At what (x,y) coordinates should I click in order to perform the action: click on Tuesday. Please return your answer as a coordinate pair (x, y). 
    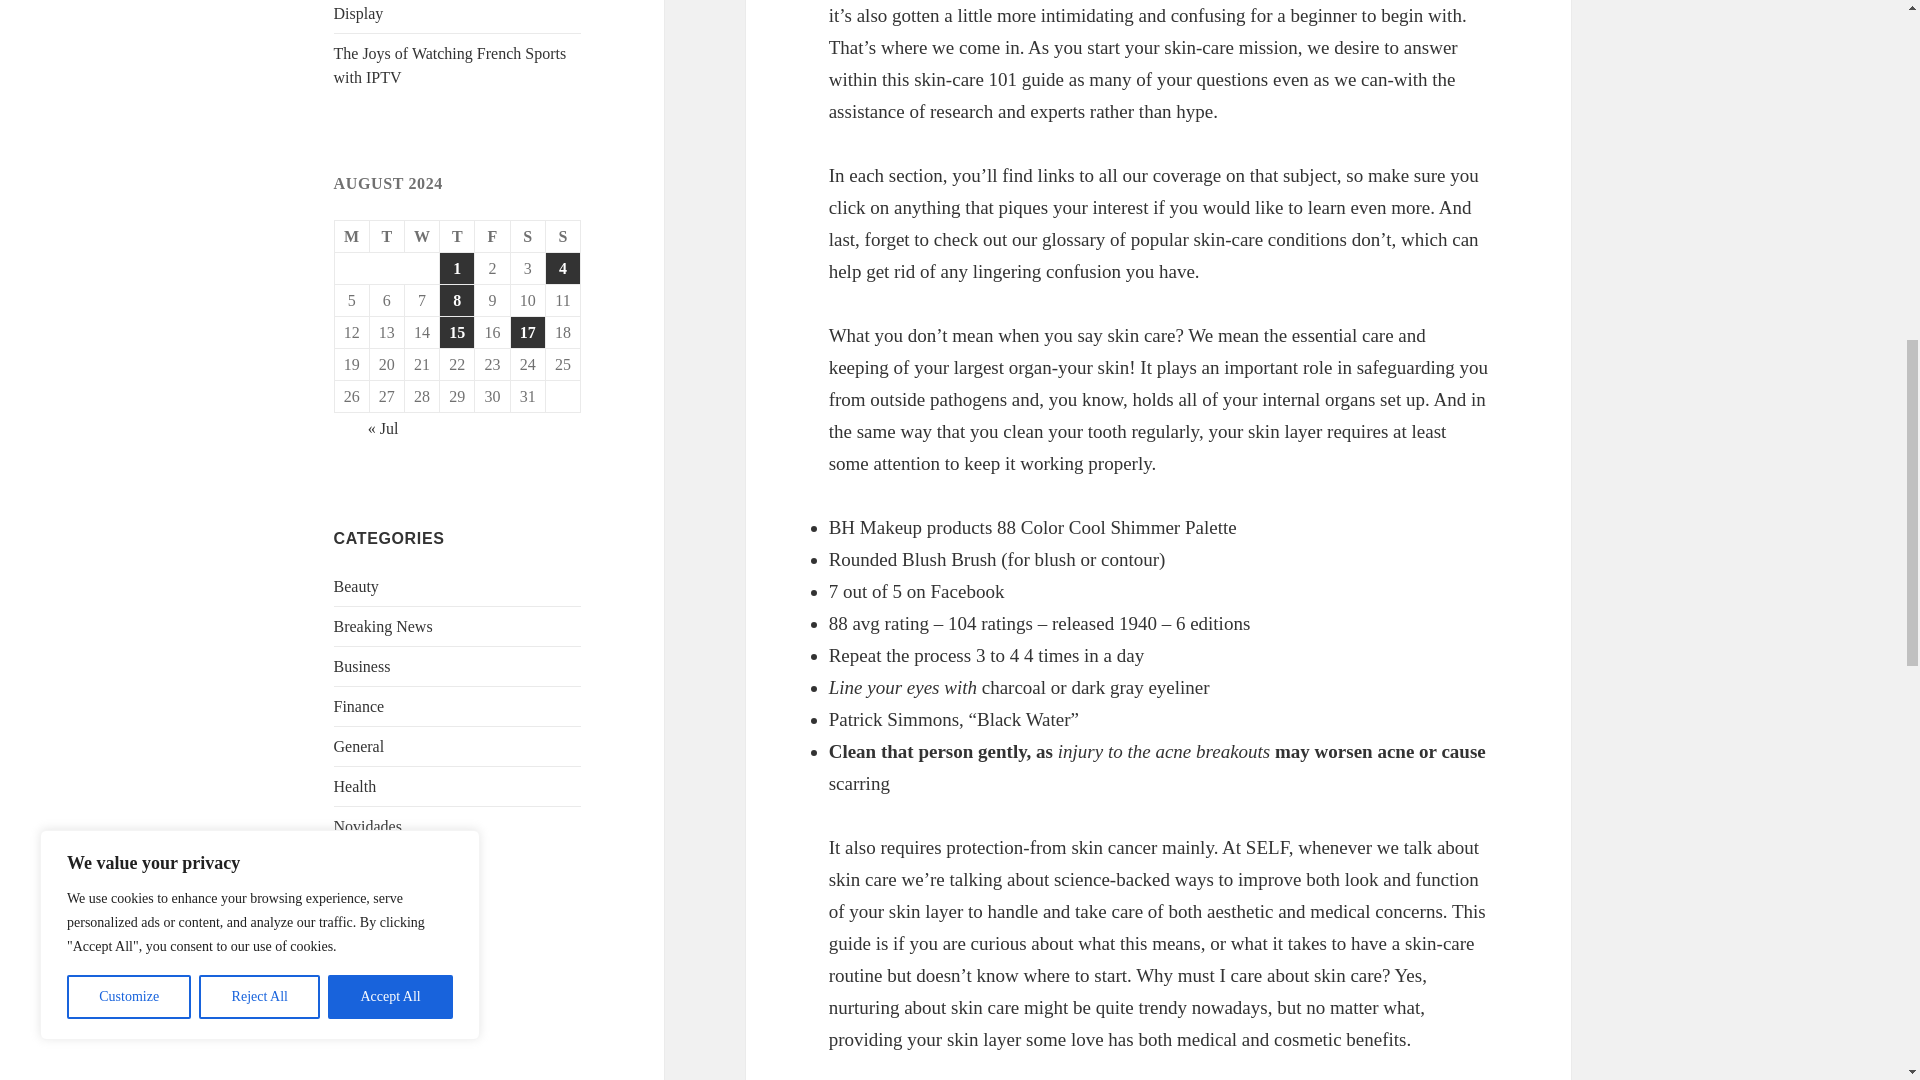
    Looking at the image, I should click on (388, 236).